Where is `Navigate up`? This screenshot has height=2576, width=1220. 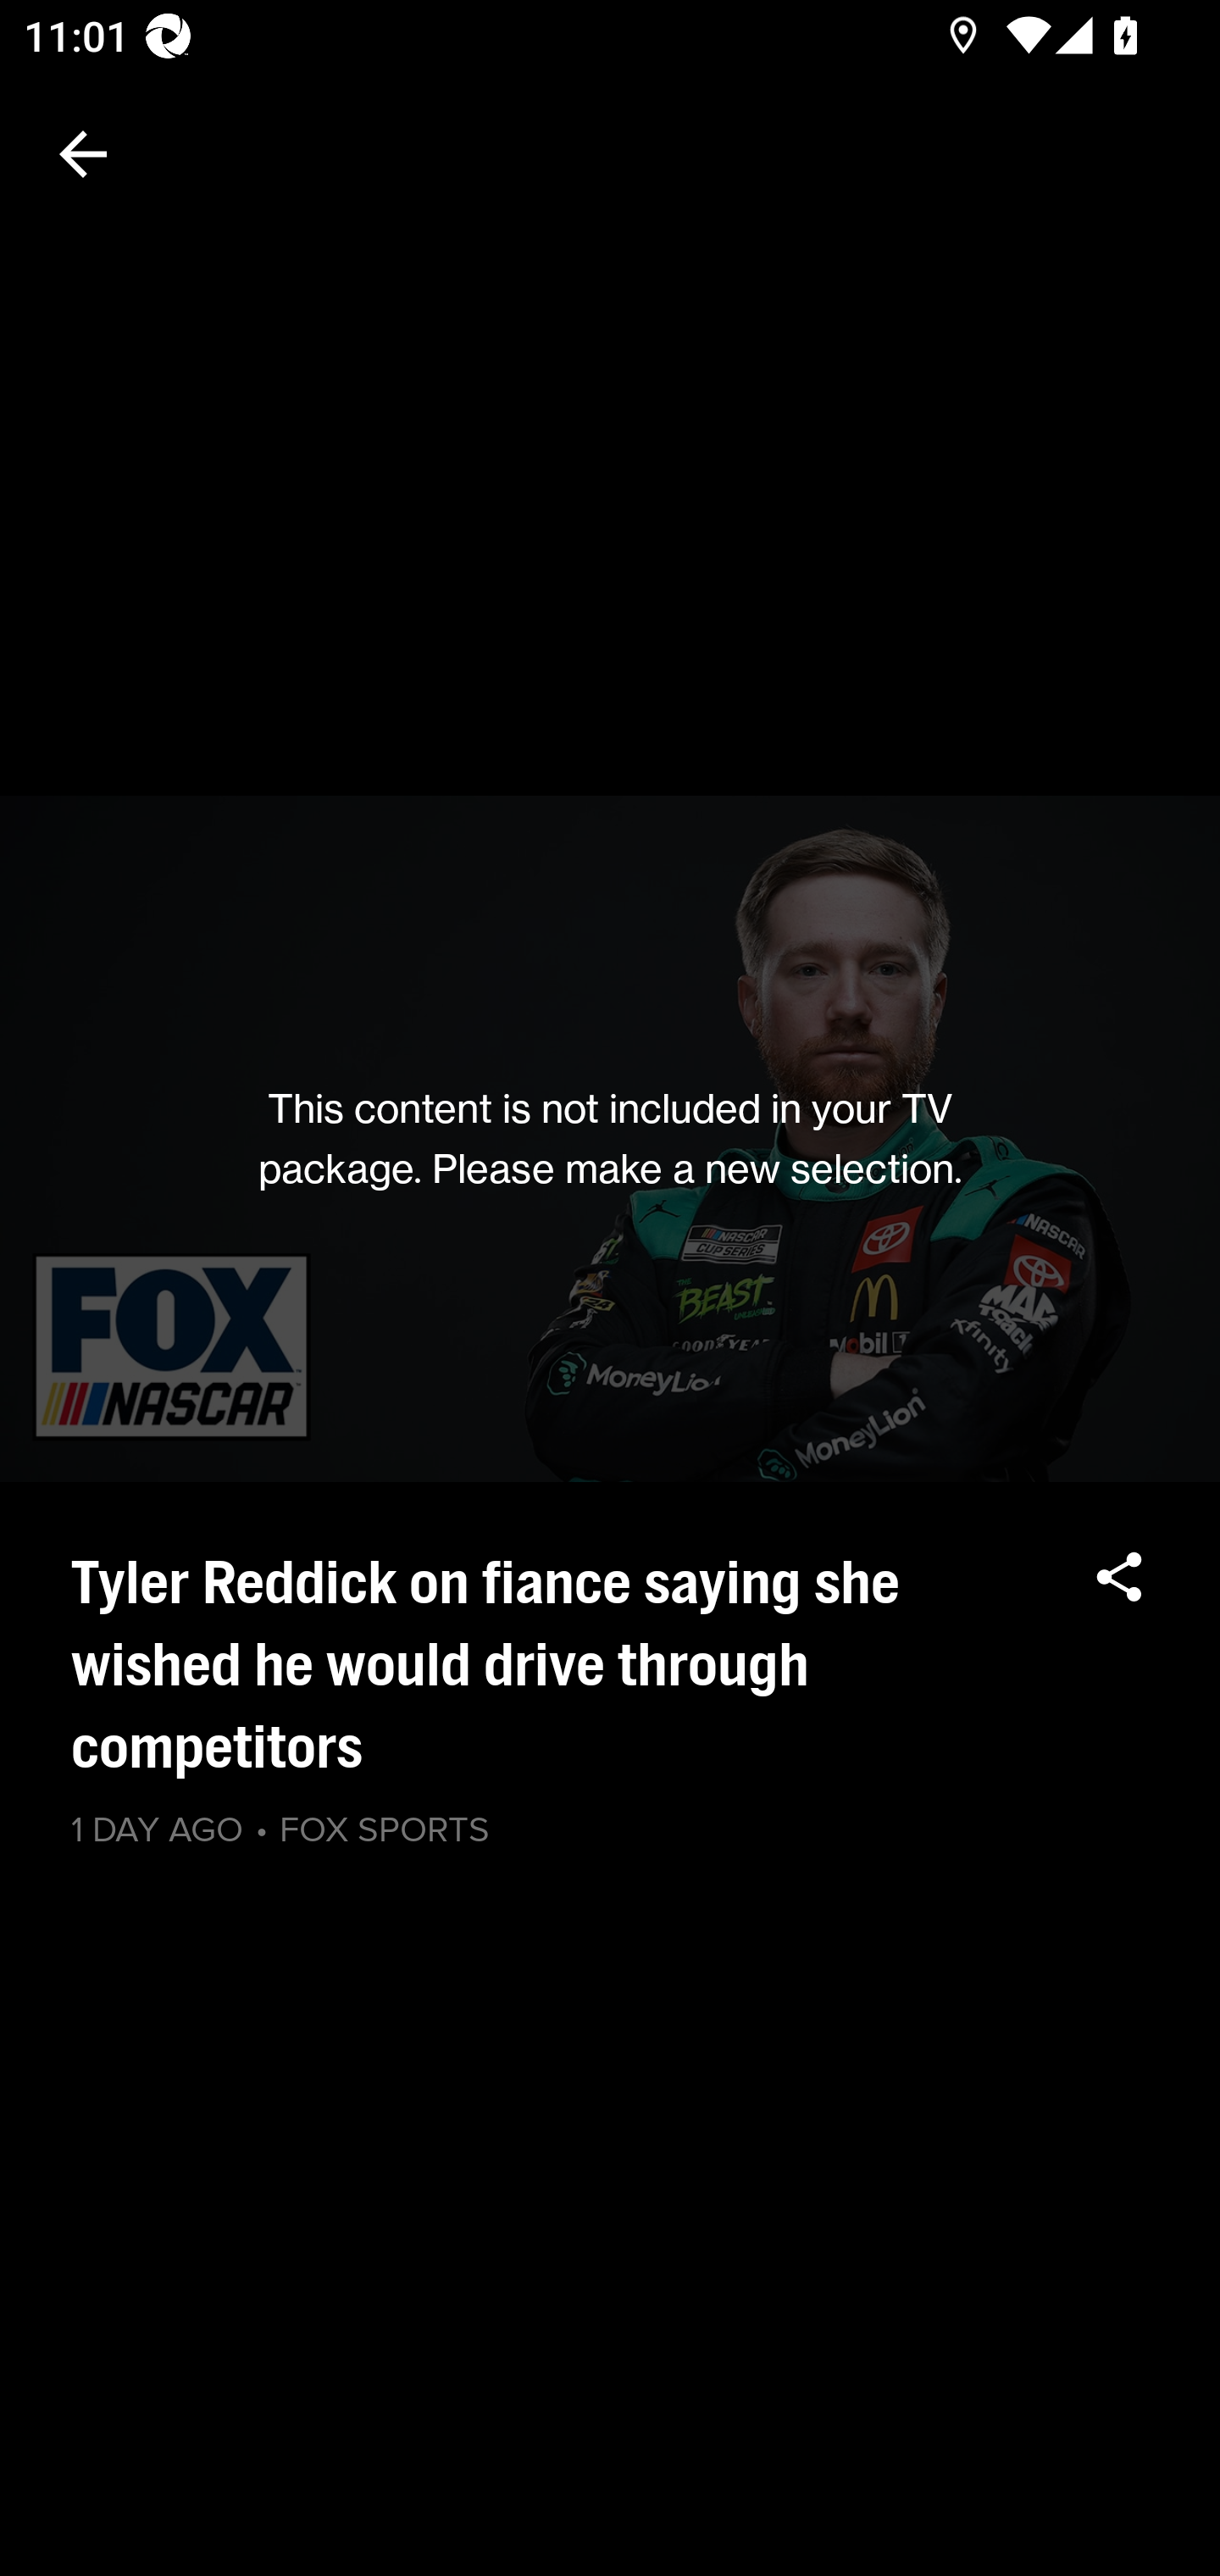
Navigate up is located at coordinates (83, 154).